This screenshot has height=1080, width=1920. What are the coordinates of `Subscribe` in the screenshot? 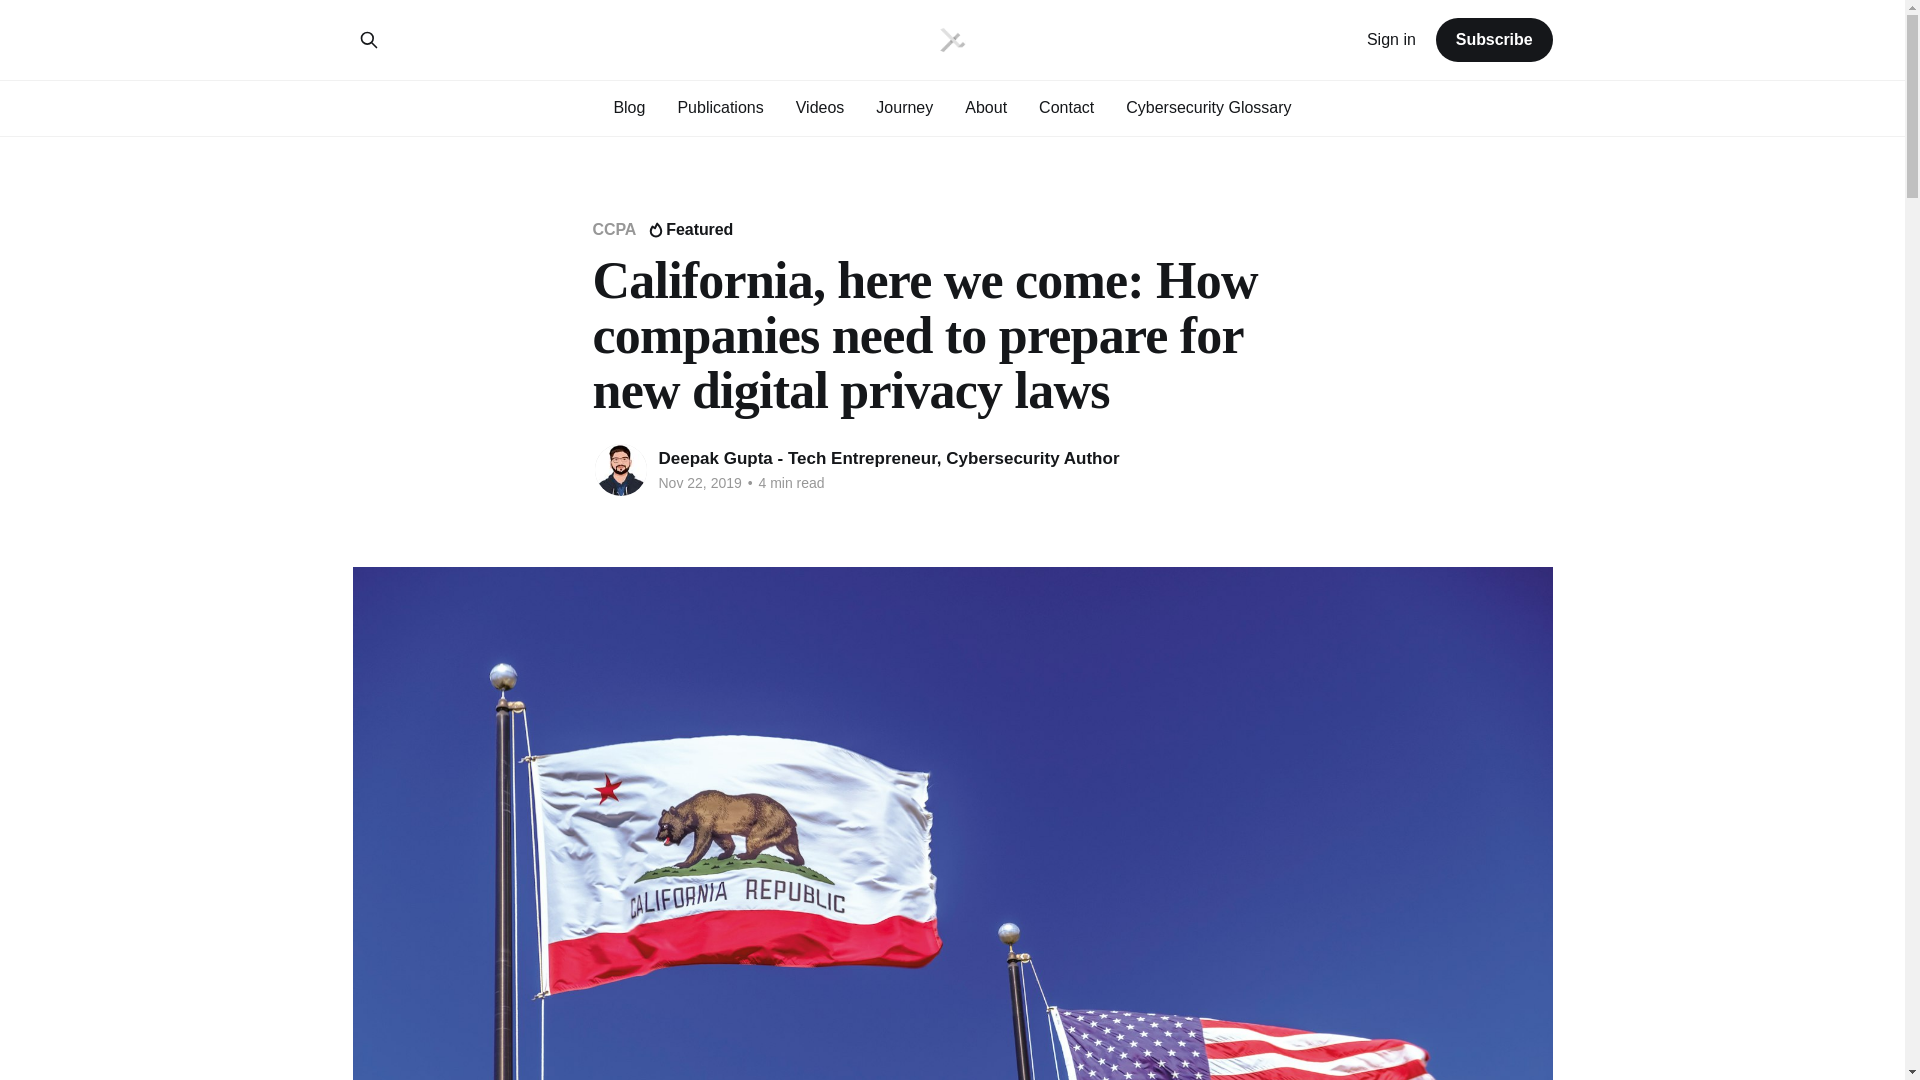 It's located at (1494, 40).